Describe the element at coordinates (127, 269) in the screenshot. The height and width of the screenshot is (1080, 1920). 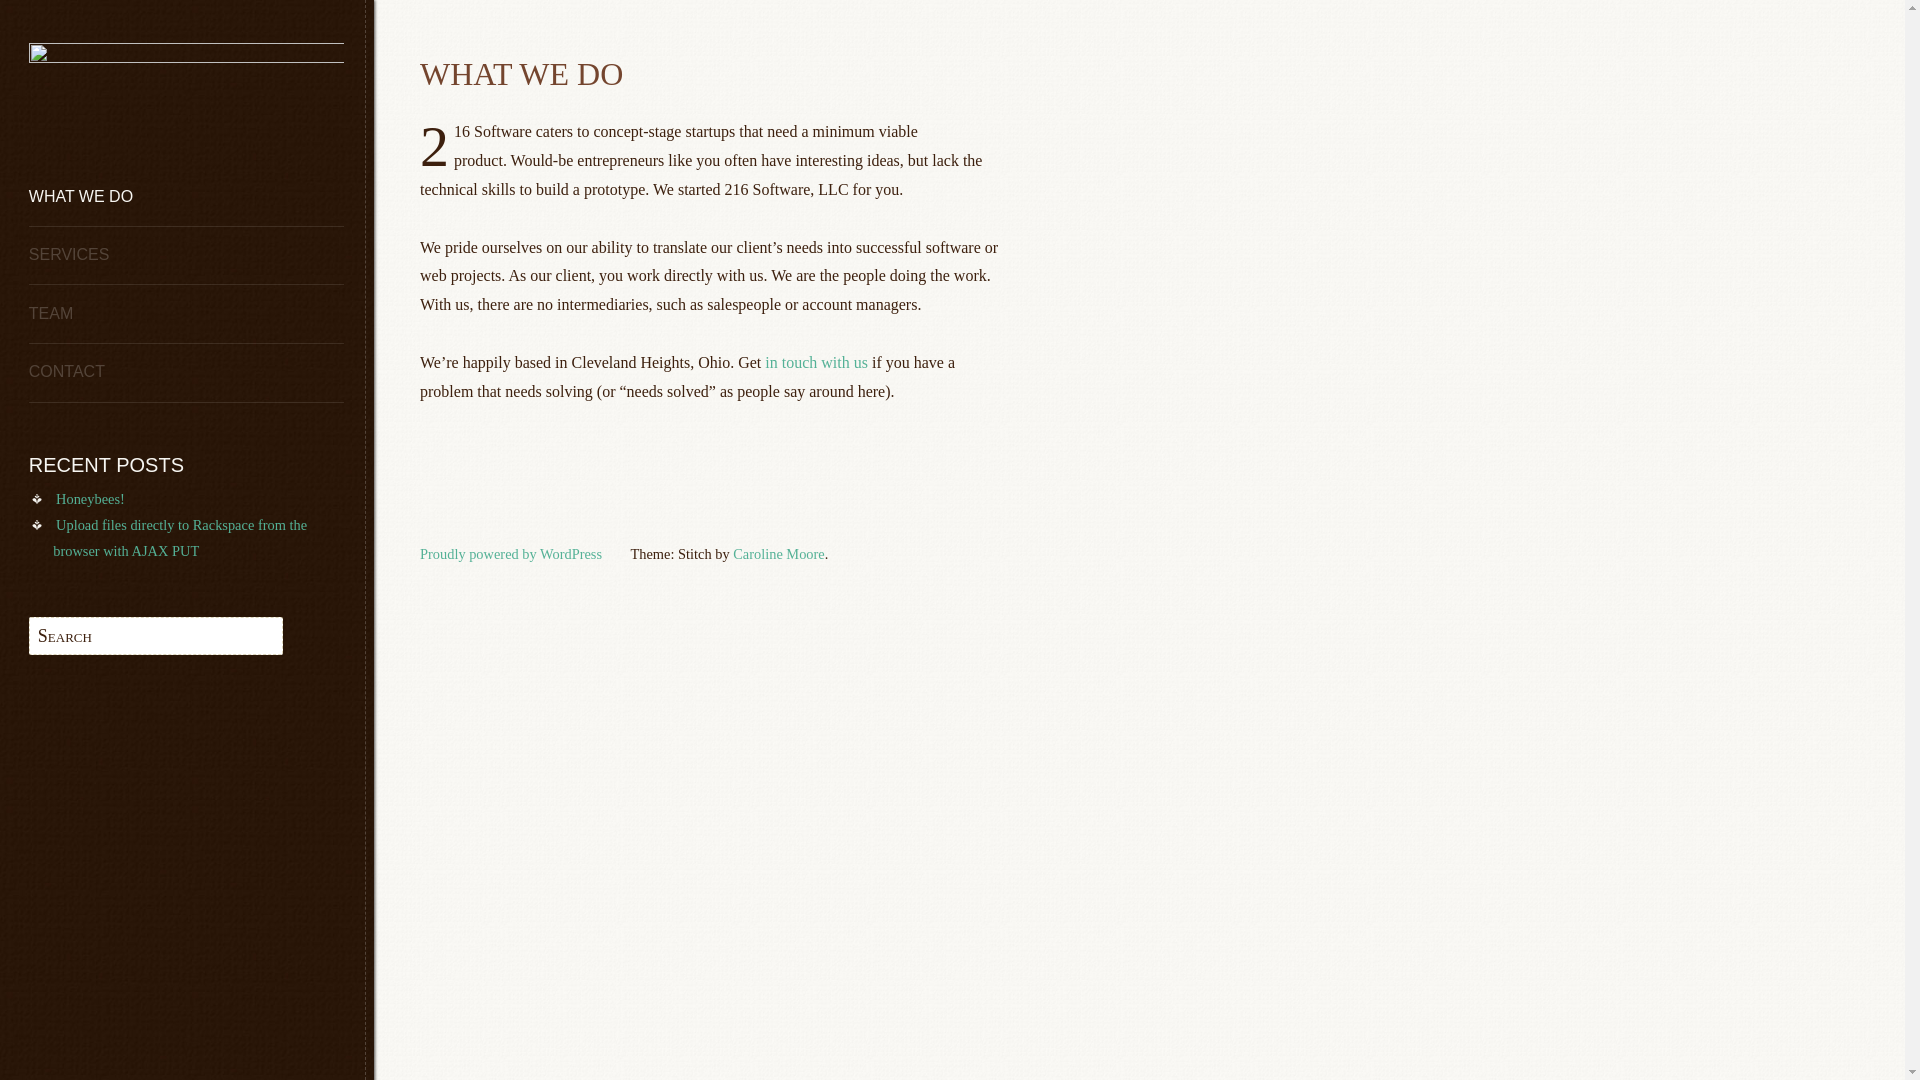
I see `216 SOFTWARE, LLC` at that location.